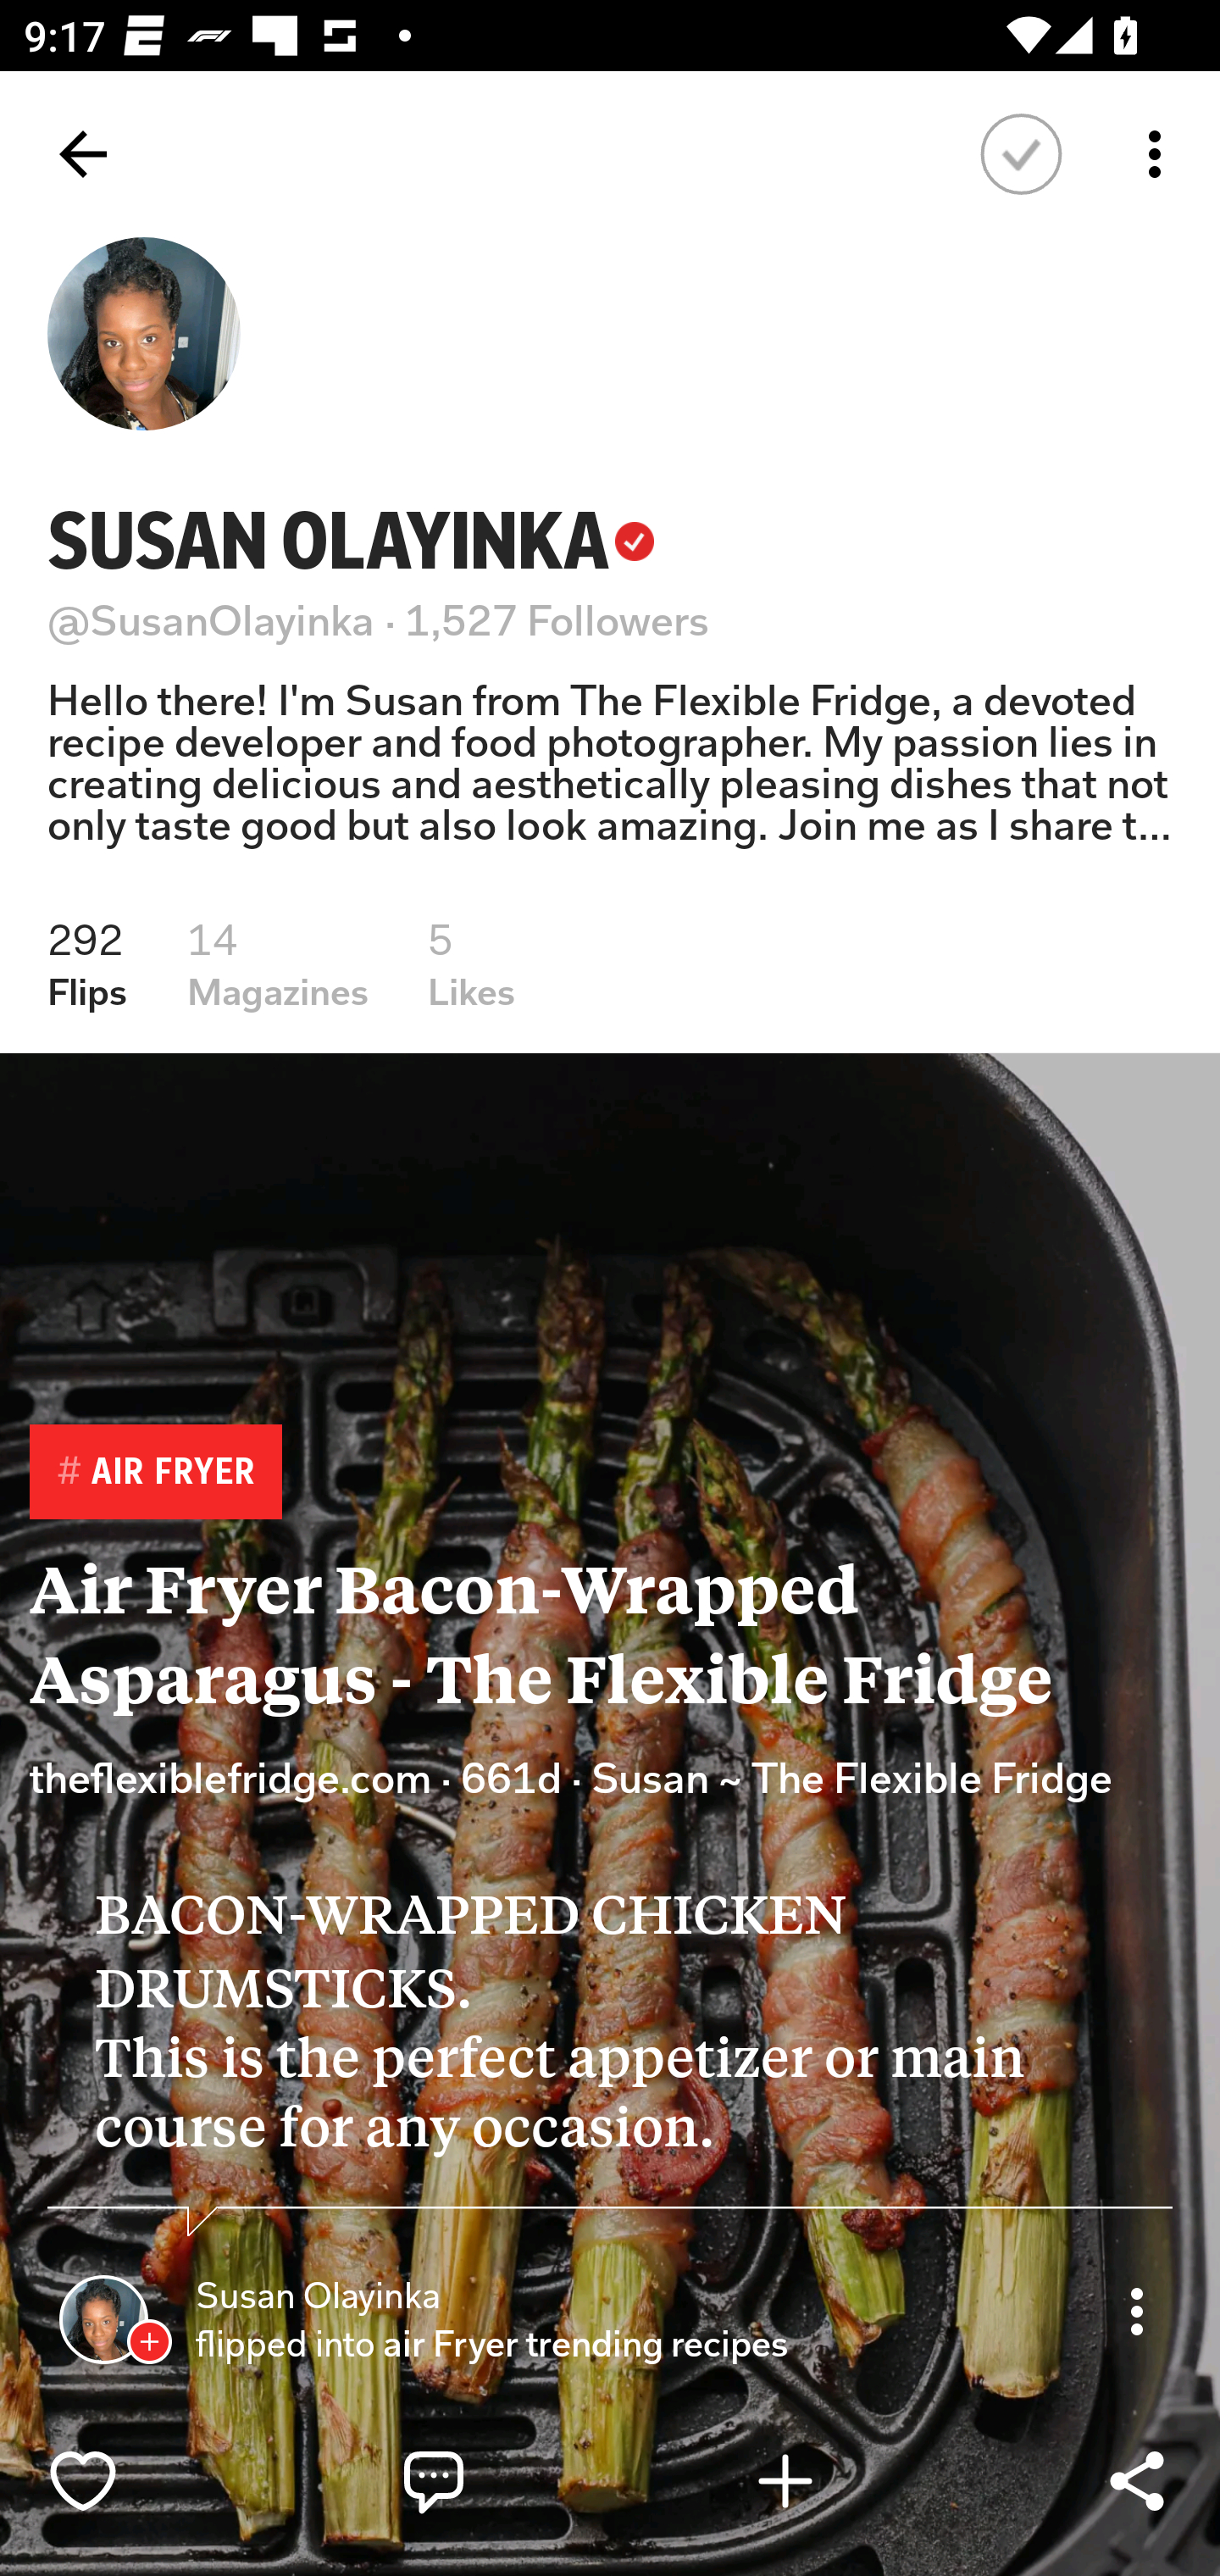 The height and width of the screenshot is (2576, 1220). I want to click on More options, so click(1161, 154).